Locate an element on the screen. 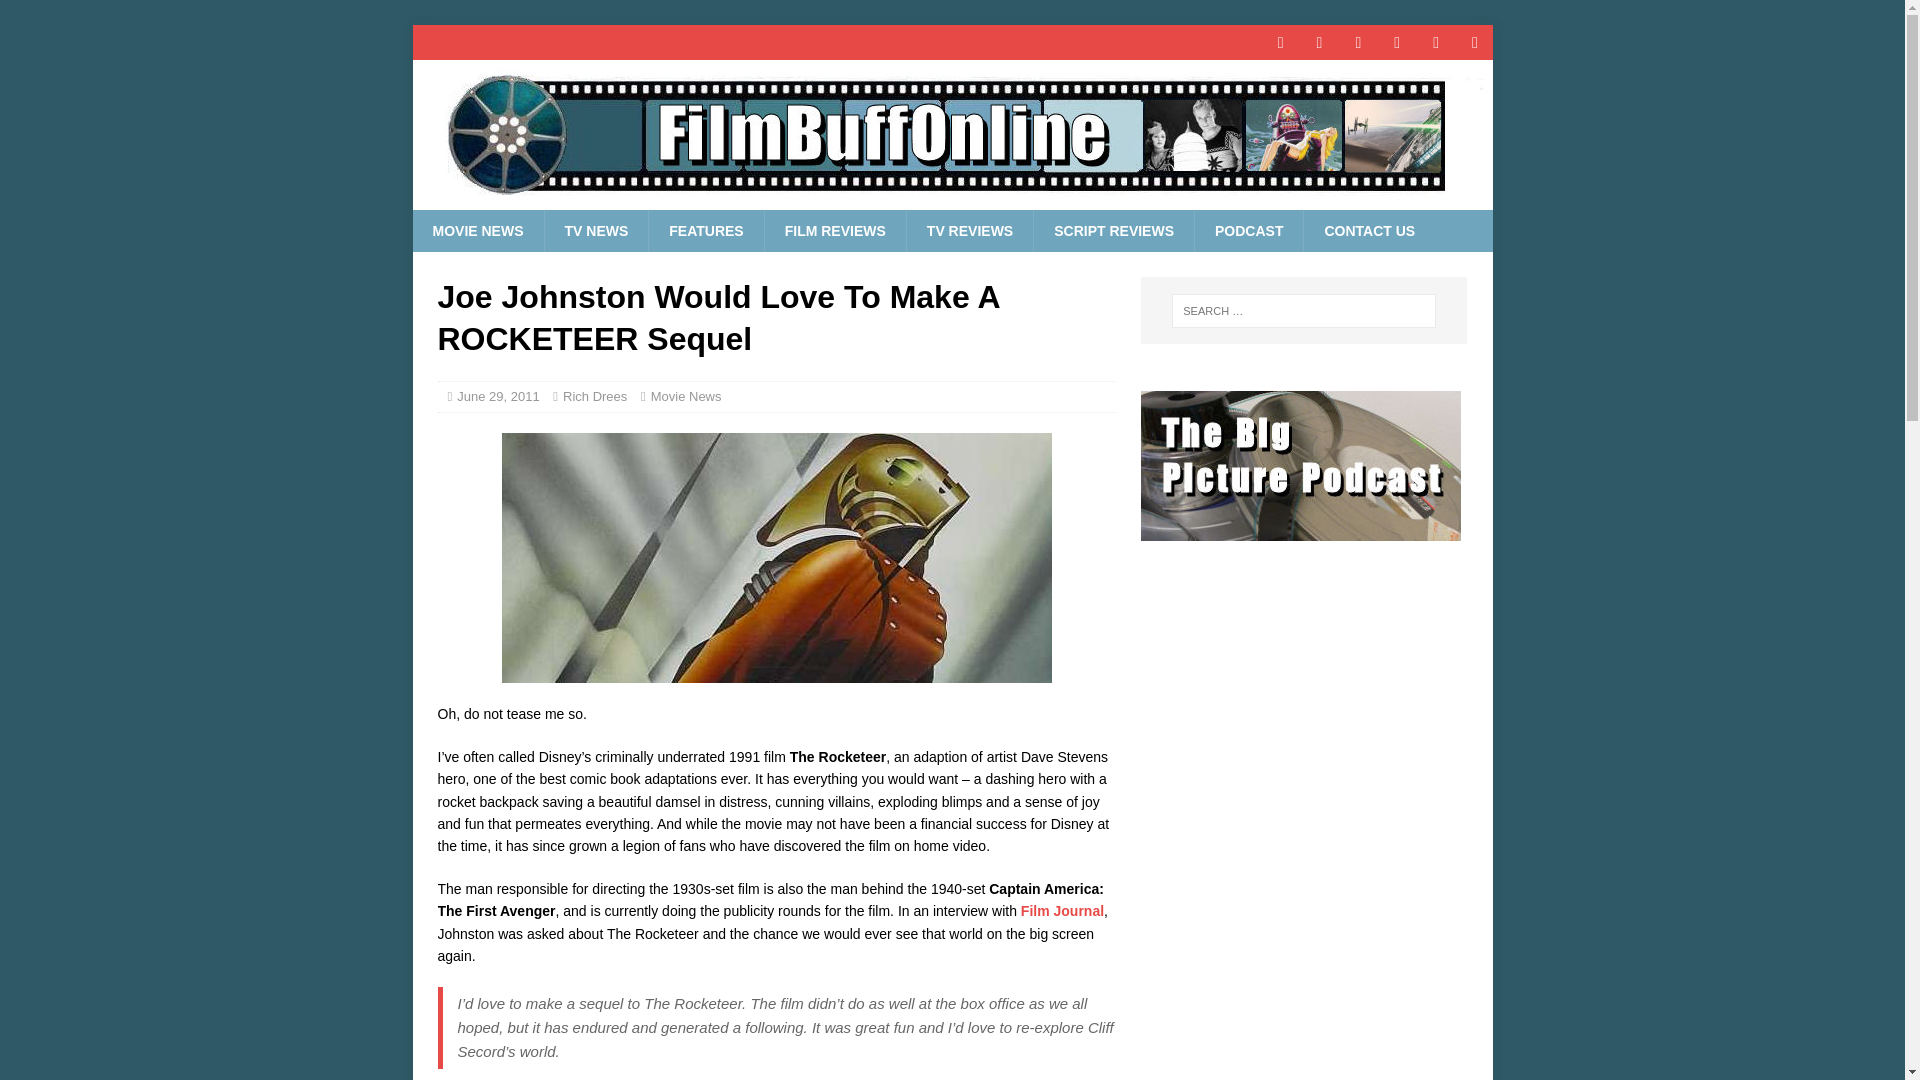 The image size is (1920, 1080). MOVIE NEWS is located at coordinates (478, 230).